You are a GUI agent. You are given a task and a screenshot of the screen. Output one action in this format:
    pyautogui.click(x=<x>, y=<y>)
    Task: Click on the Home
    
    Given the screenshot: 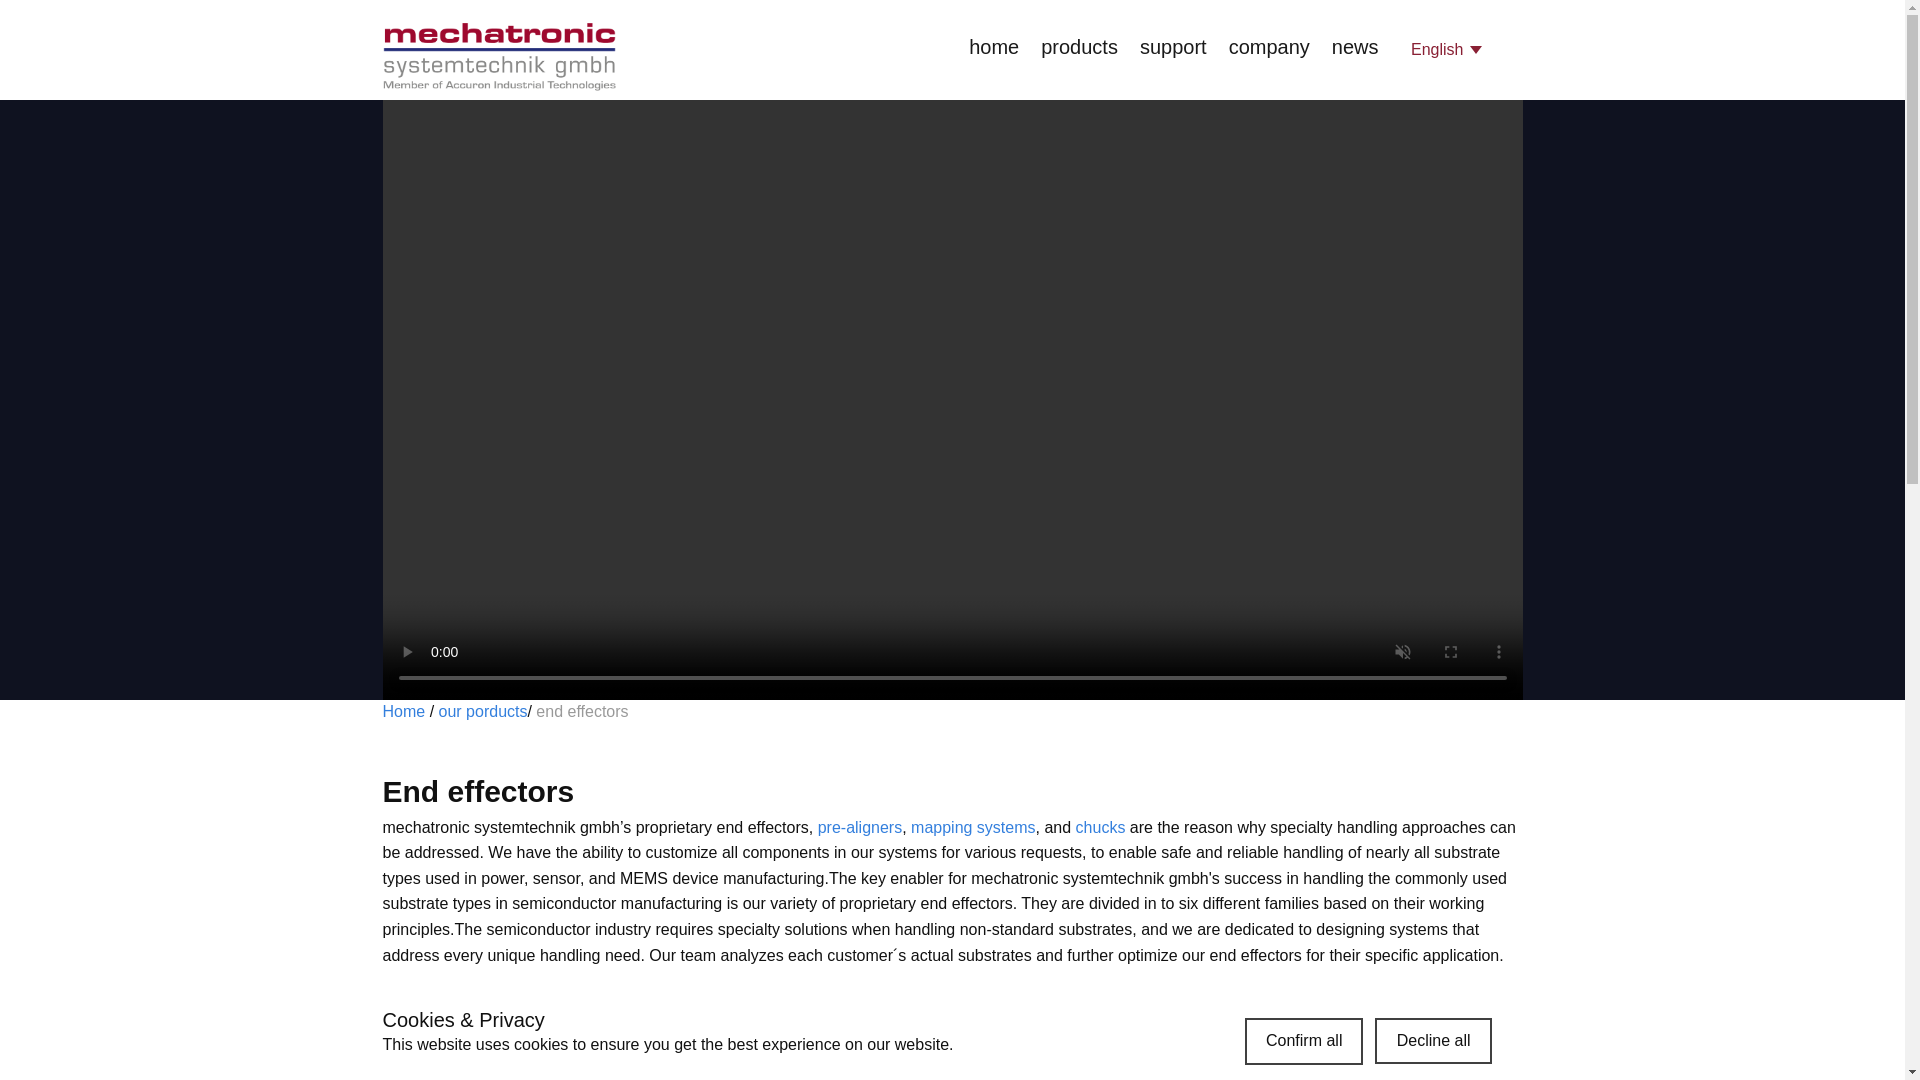 What is the action you would take?
    pyautogui.click(x=403, y=712)
    